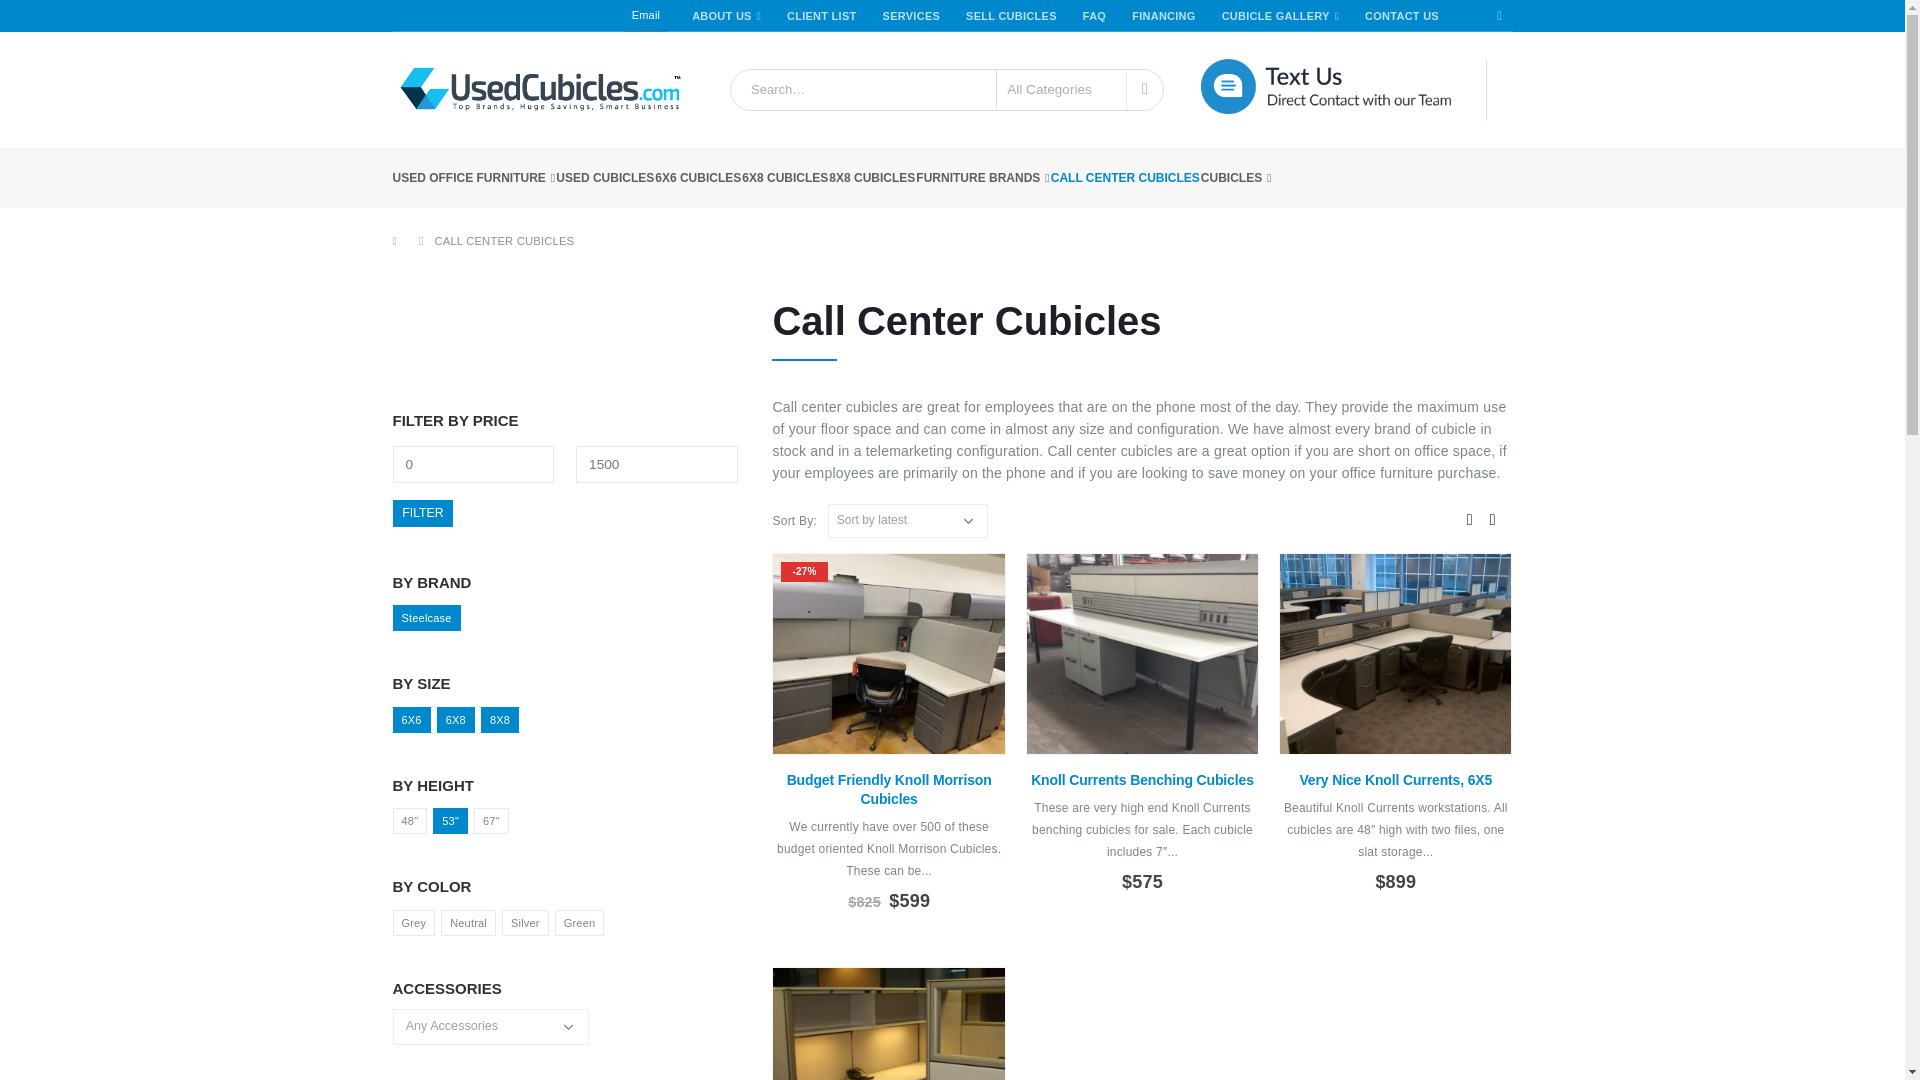  I want to click on Search, so click(1145, 90).